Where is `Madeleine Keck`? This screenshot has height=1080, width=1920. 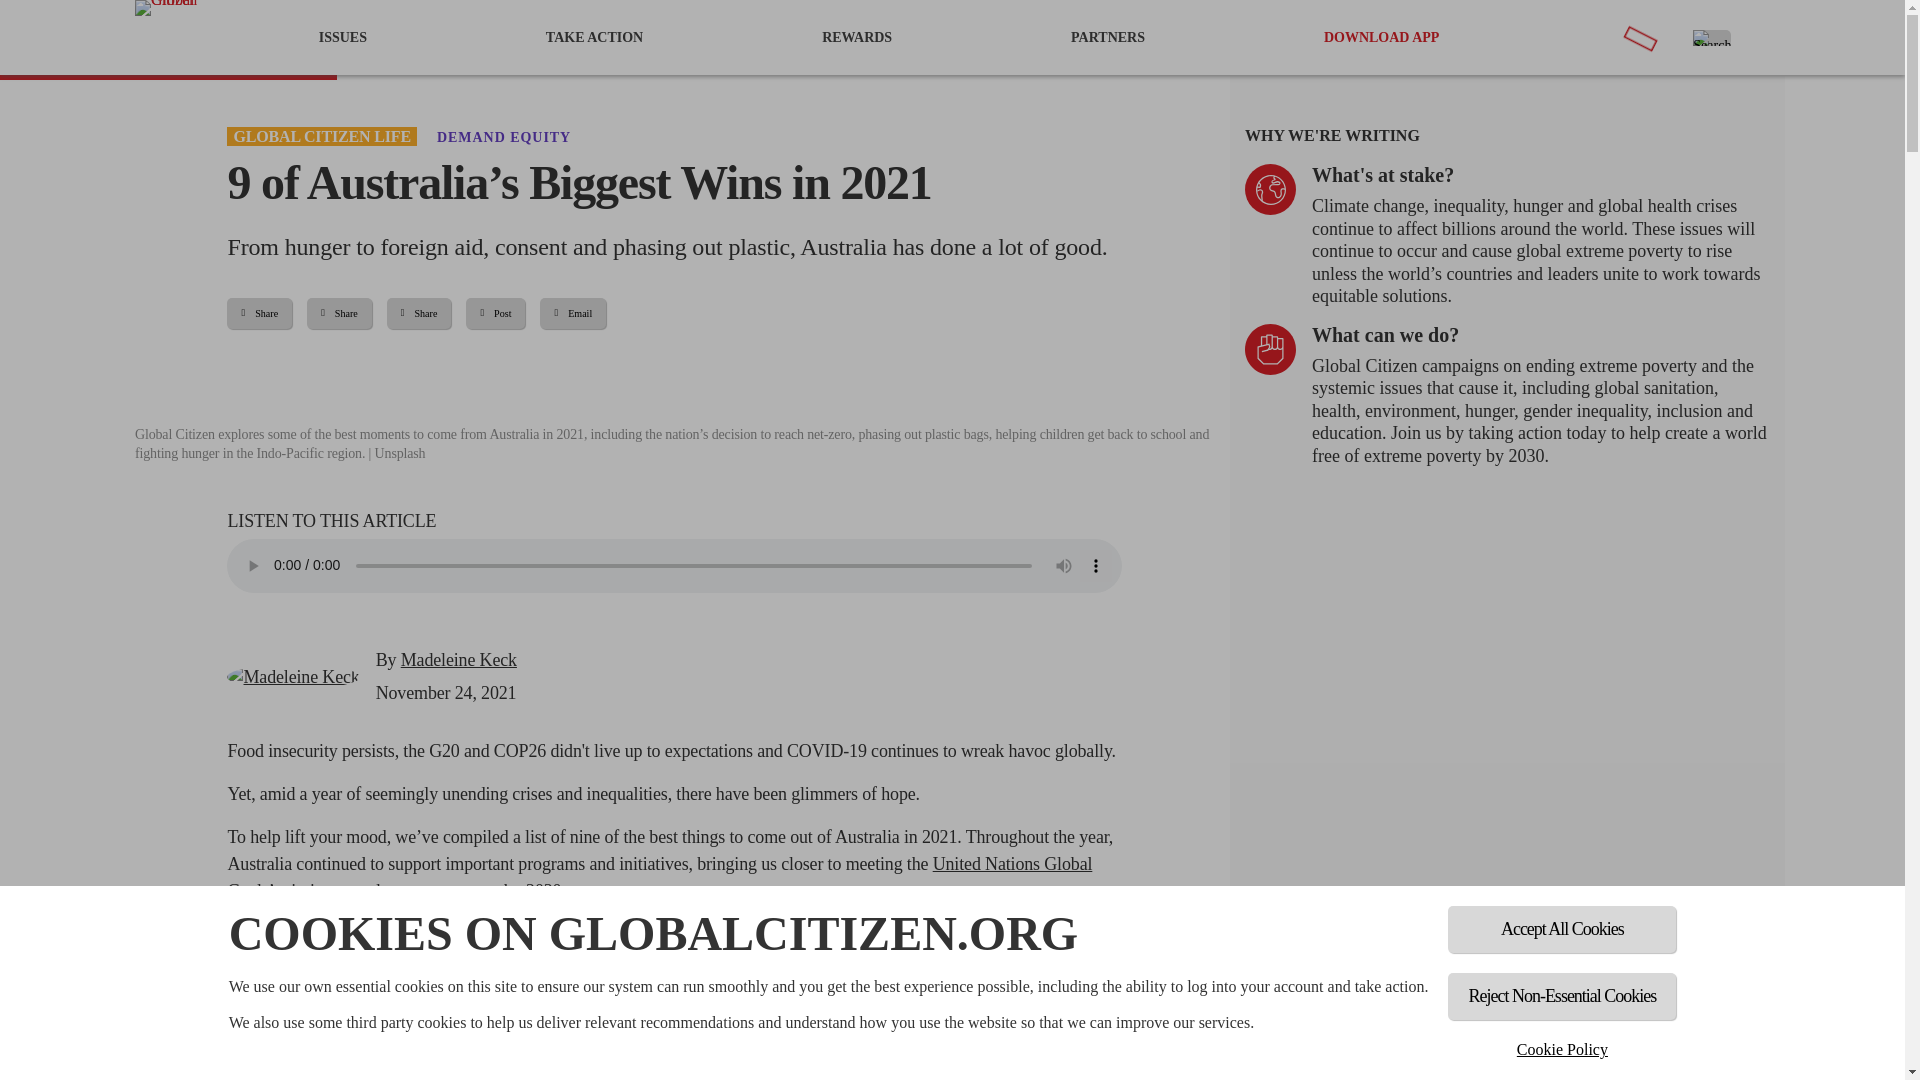 Madeleine Keck is located at coordinates (458, 660).